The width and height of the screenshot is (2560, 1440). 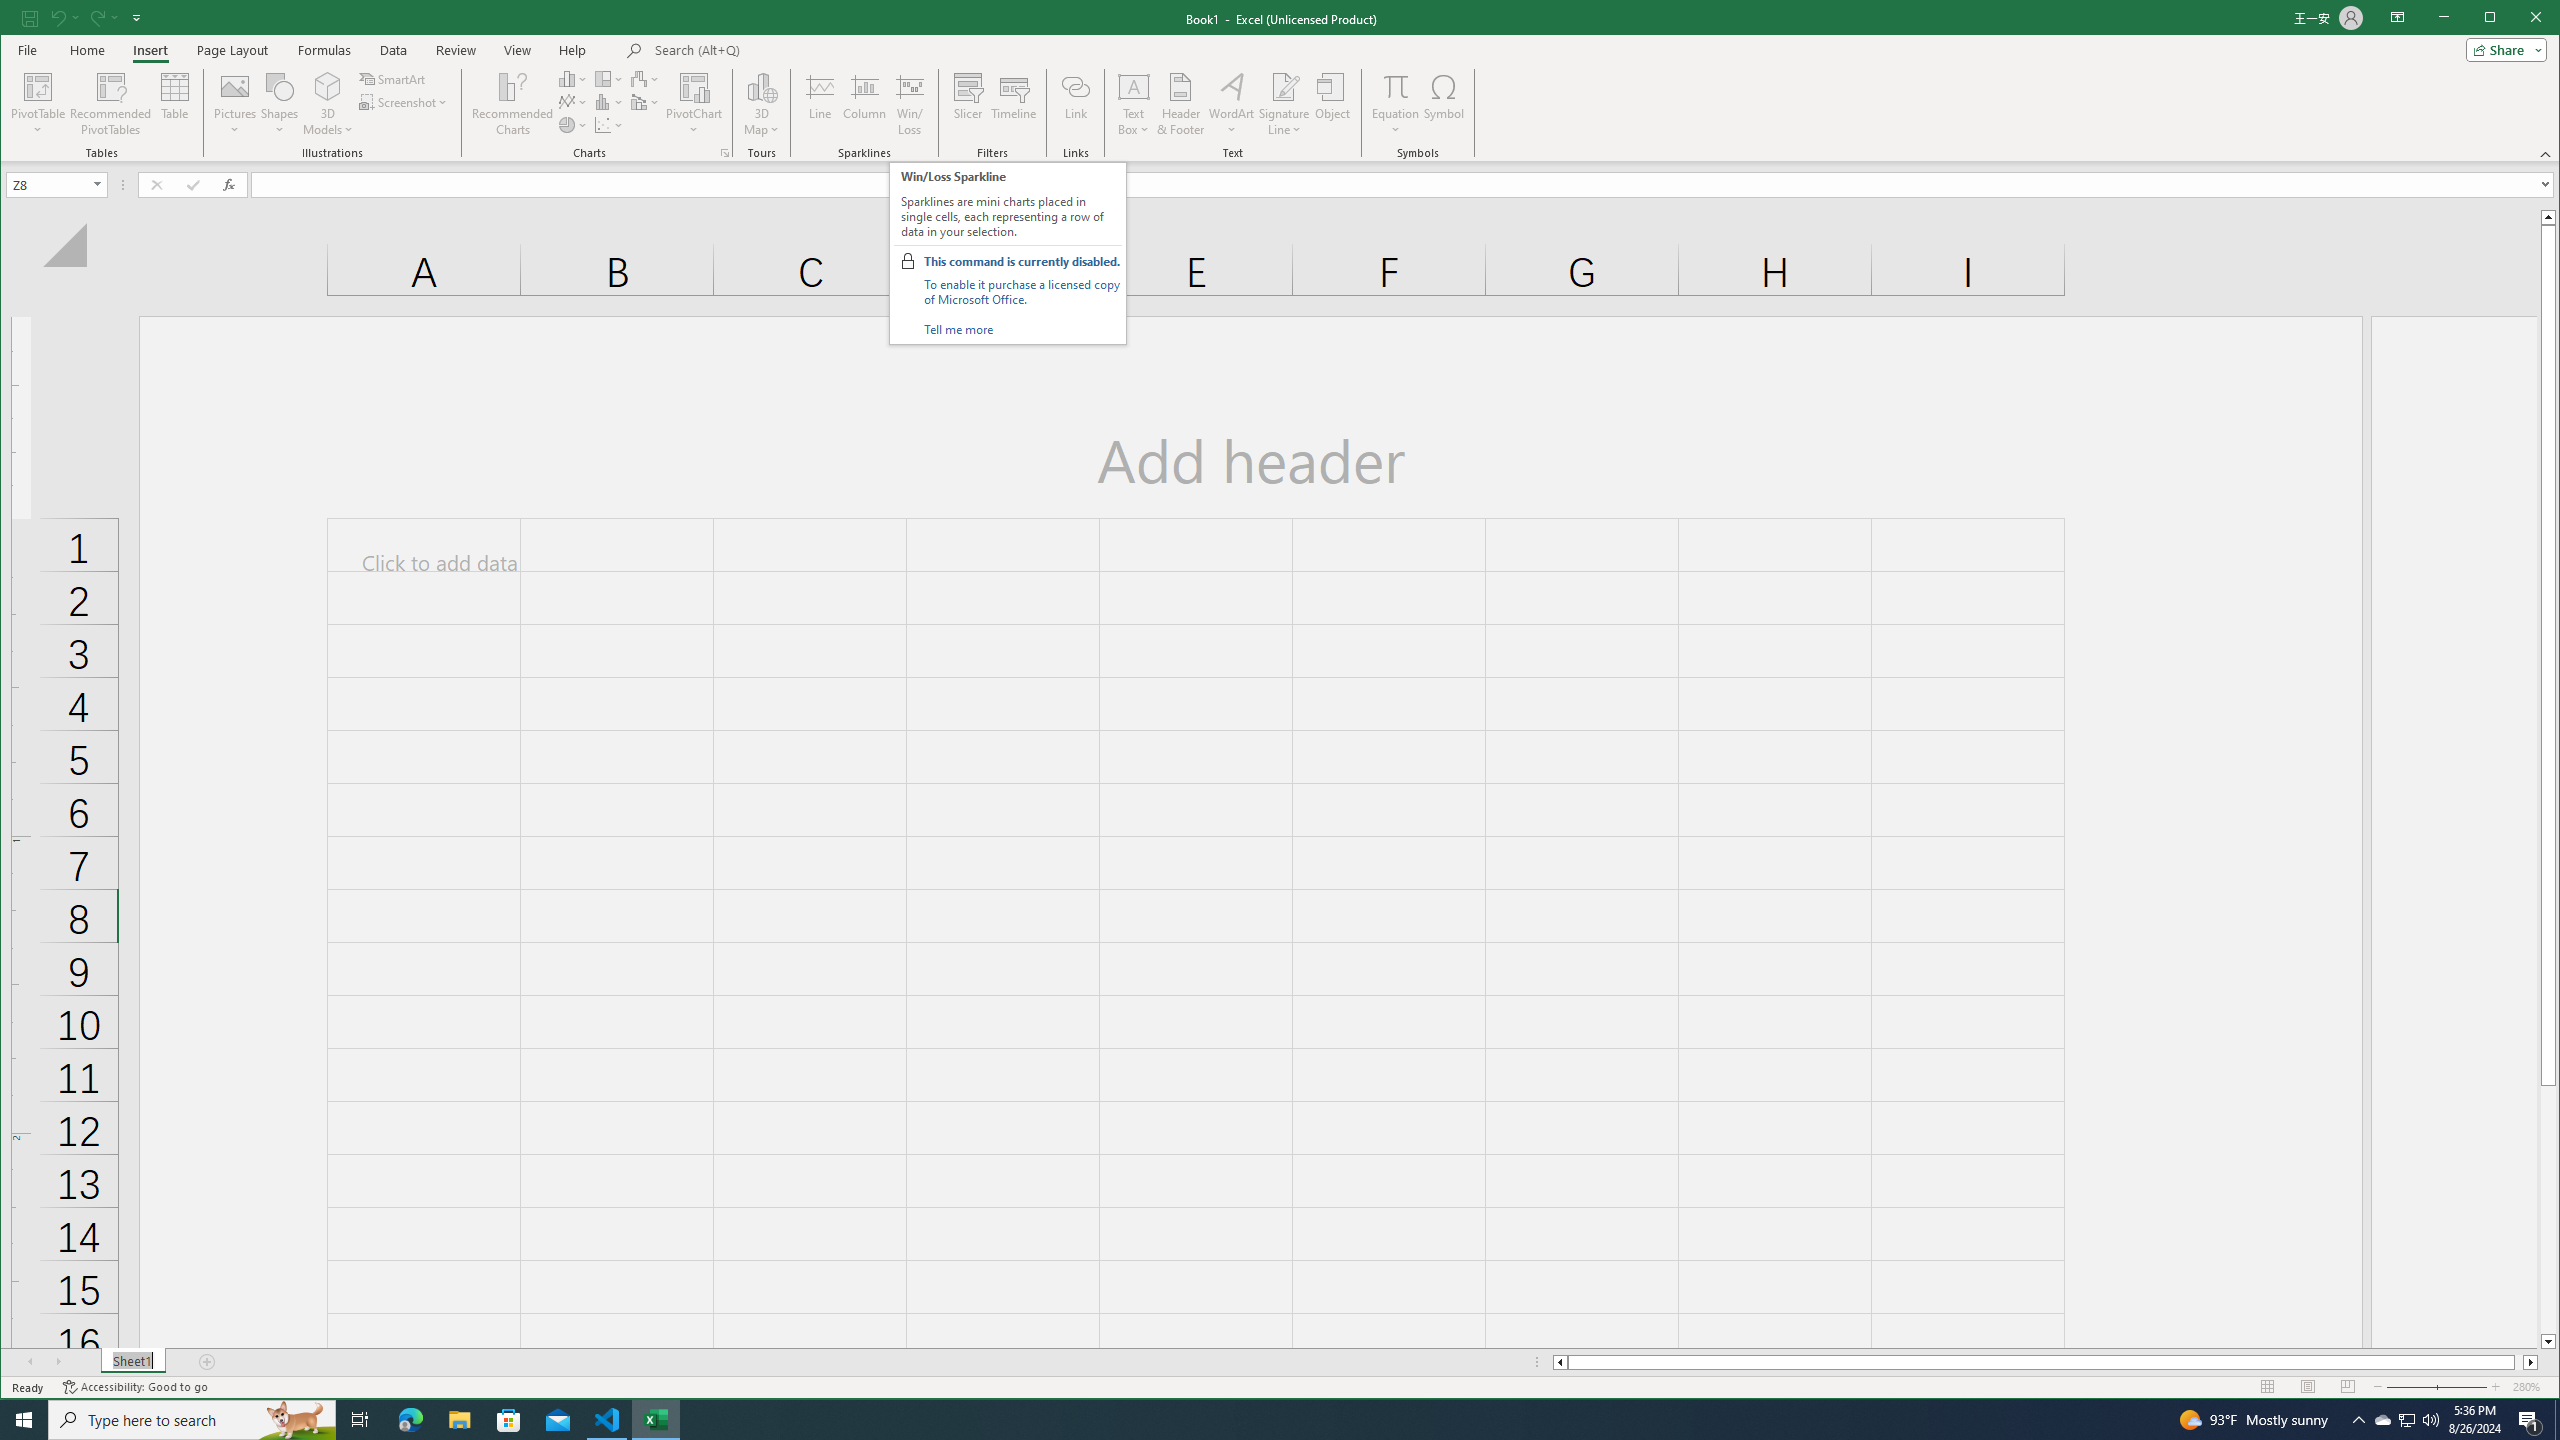 I want to click on Table, so click(x=175, y=104).